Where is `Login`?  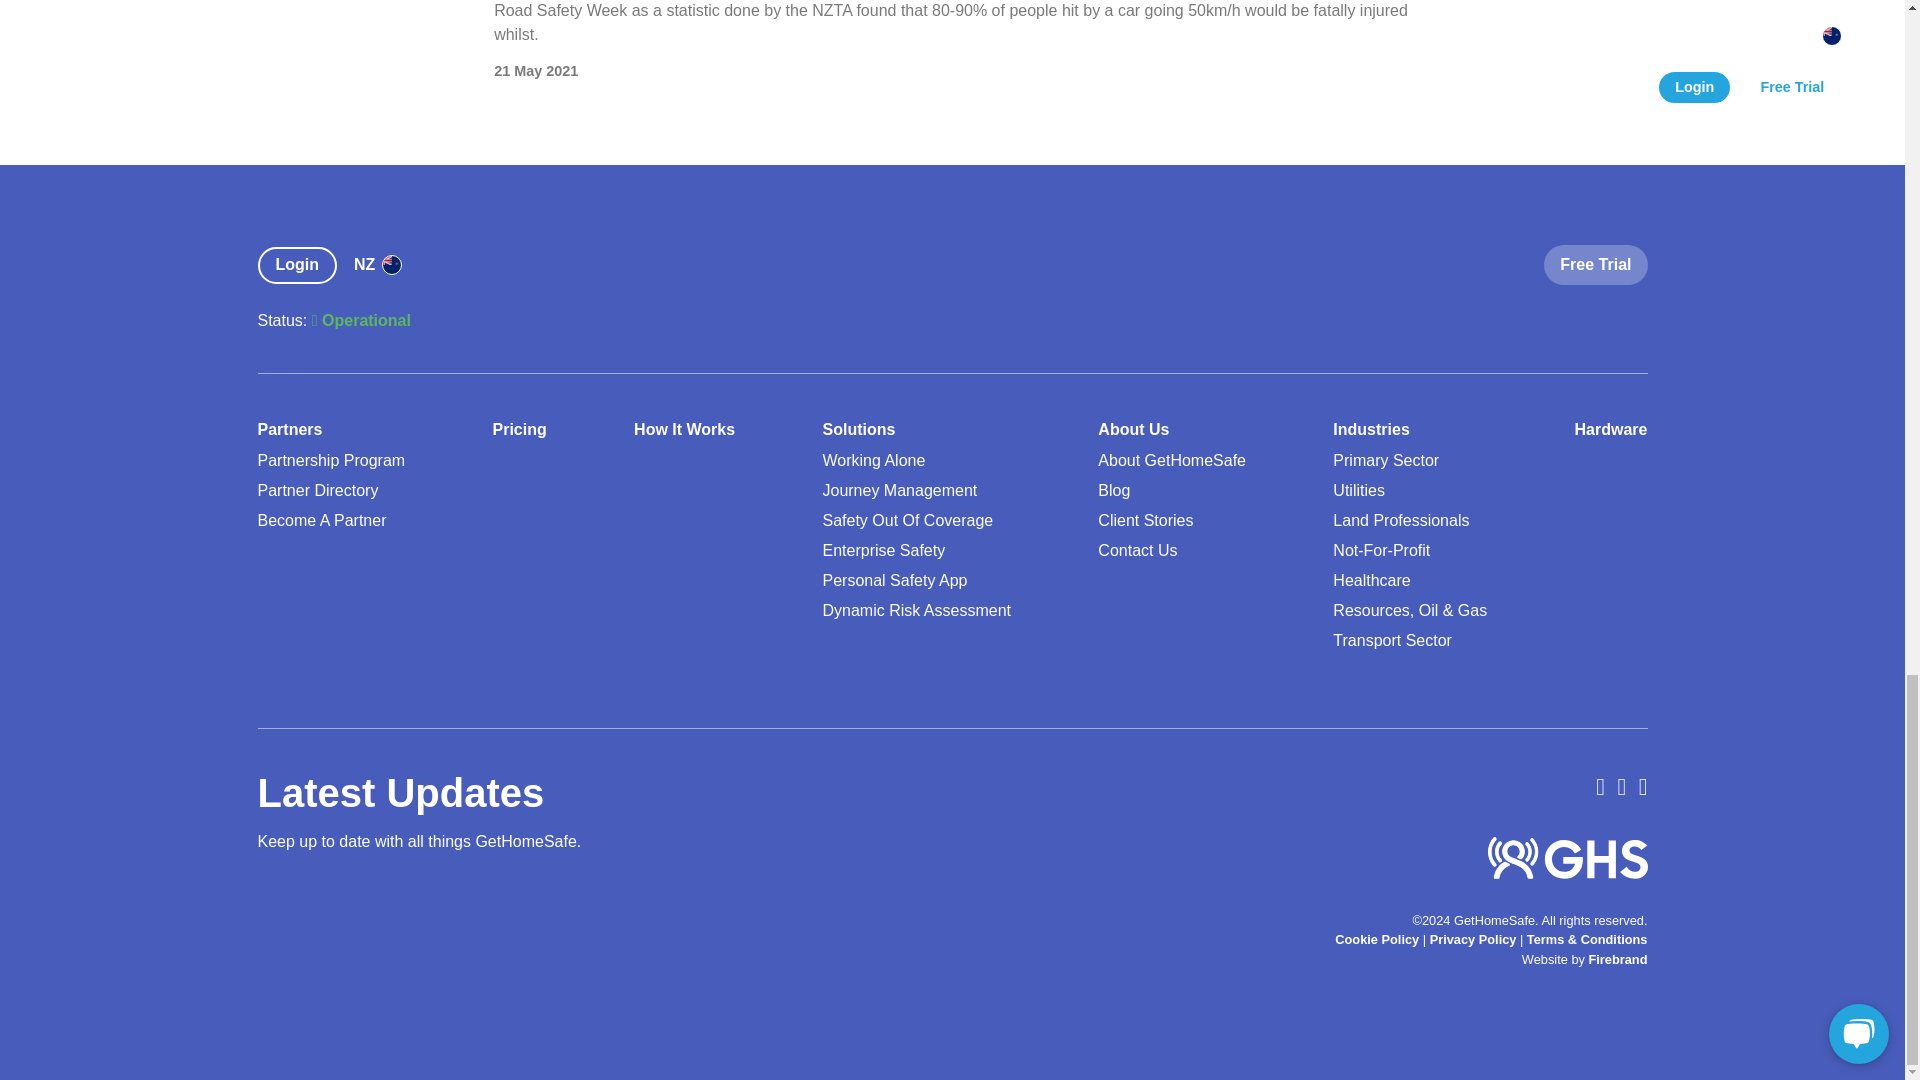
Login is located at coordinates (302, 266).